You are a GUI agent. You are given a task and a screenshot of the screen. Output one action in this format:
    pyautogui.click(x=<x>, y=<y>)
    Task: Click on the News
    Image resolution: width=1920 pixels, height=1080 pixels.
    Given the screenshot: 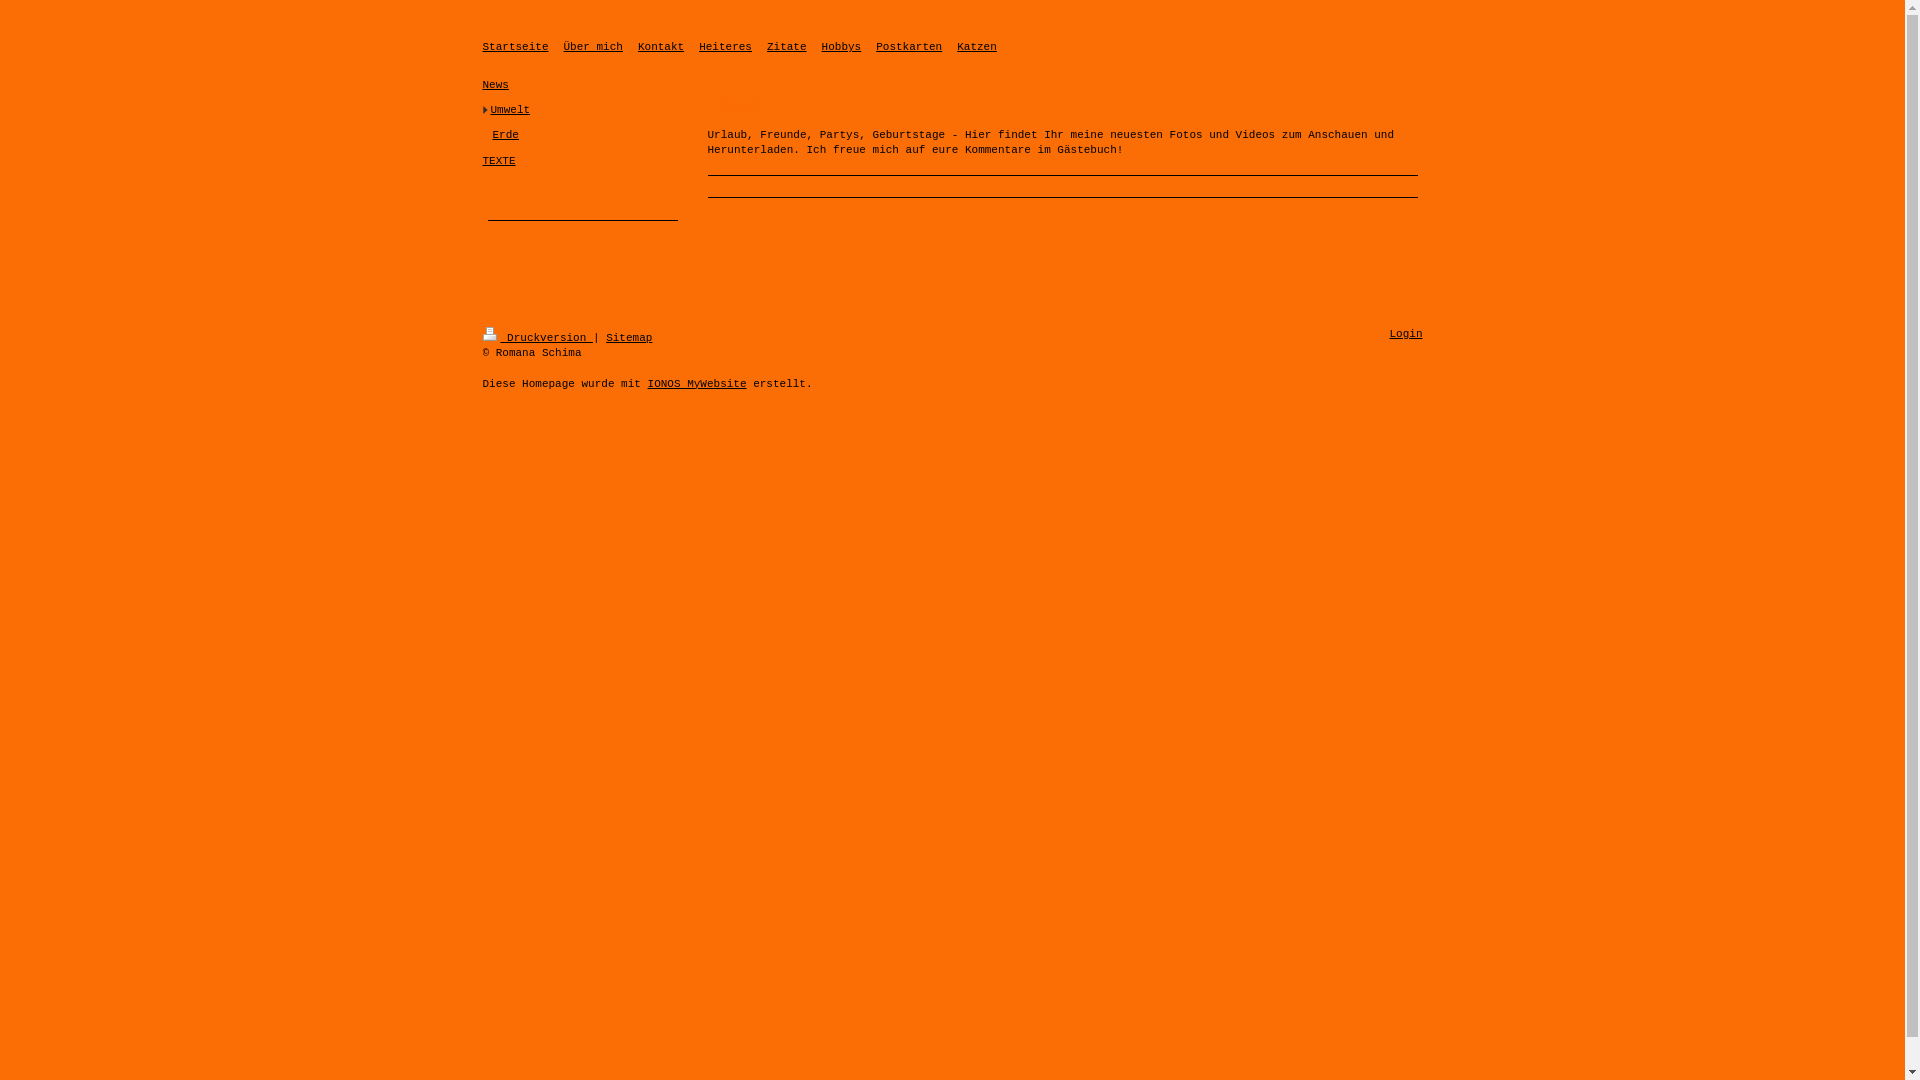 What is the action you would take?
    pyautogui.click(x=582, y=85)
    